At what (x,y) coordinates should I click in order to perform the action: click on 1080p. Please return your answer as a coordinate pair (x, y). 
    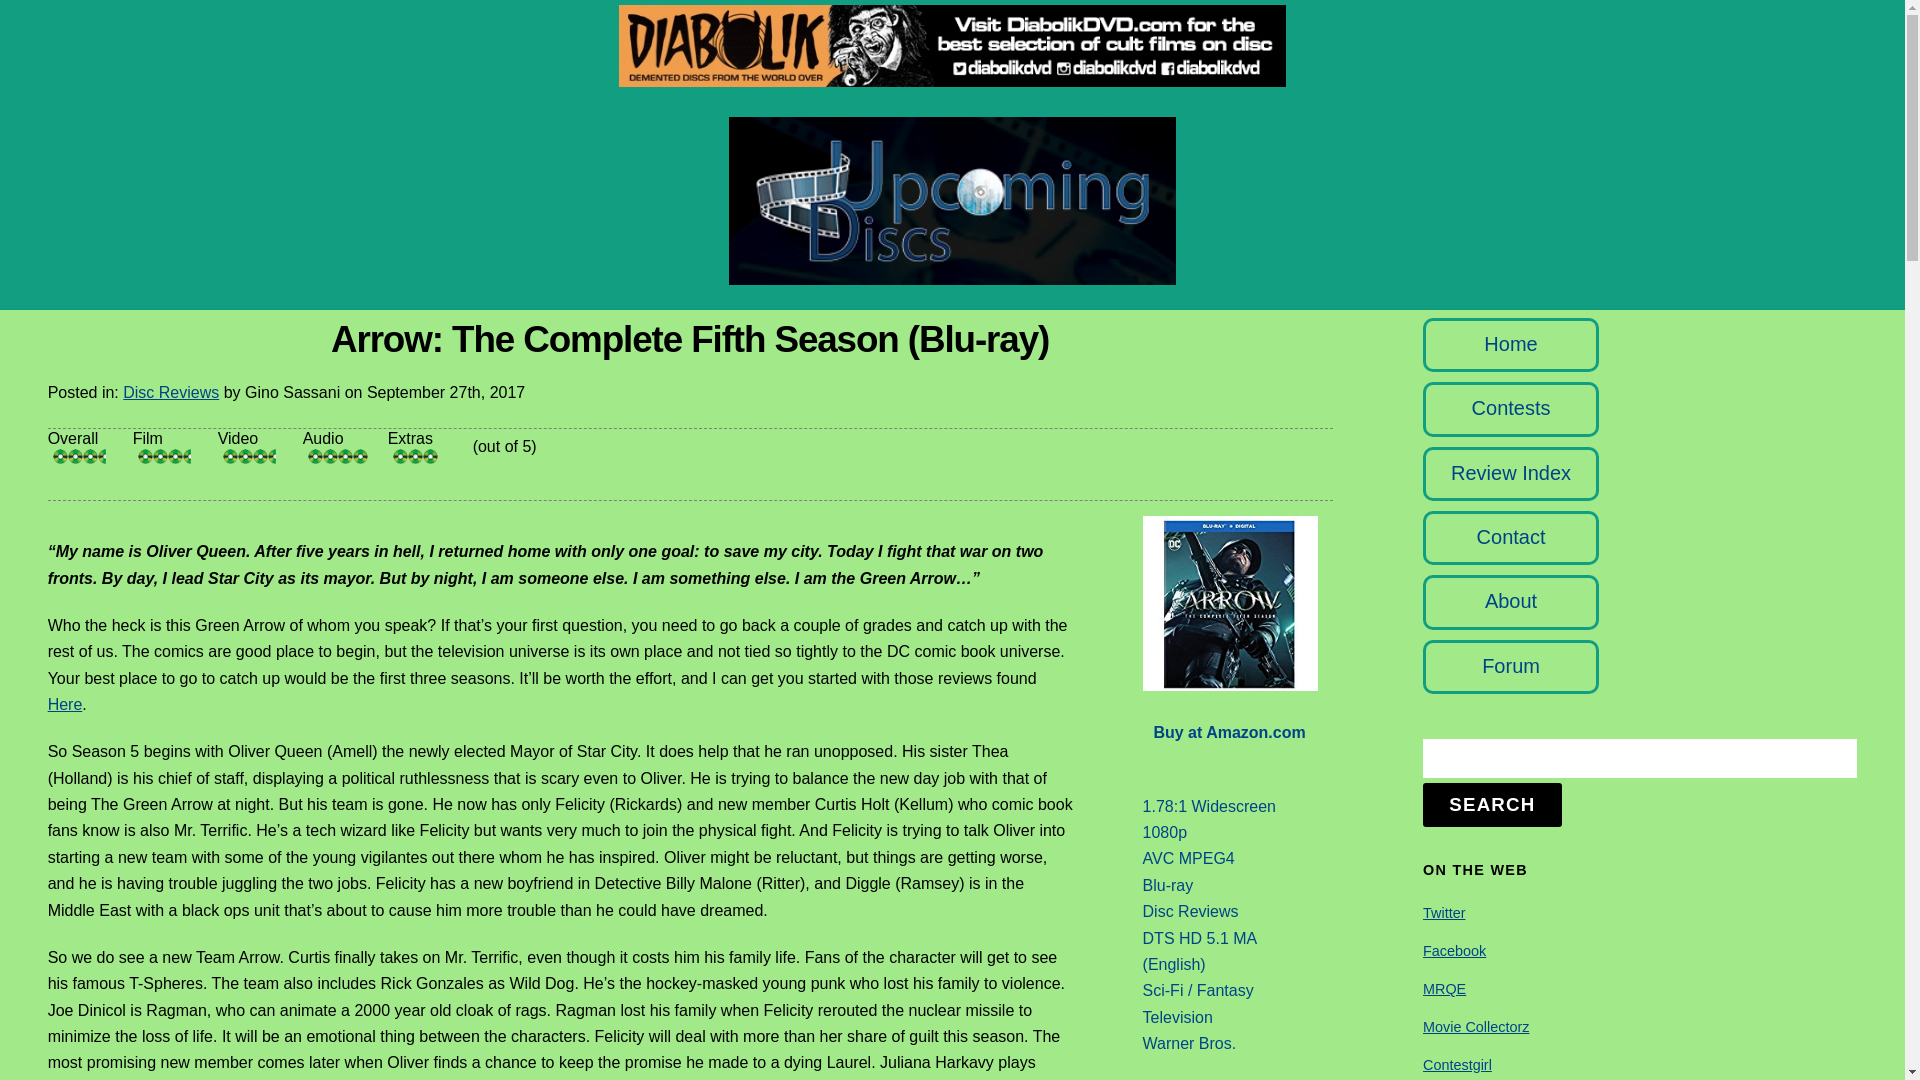
    Looking at the image, I should click on (1165, 832).